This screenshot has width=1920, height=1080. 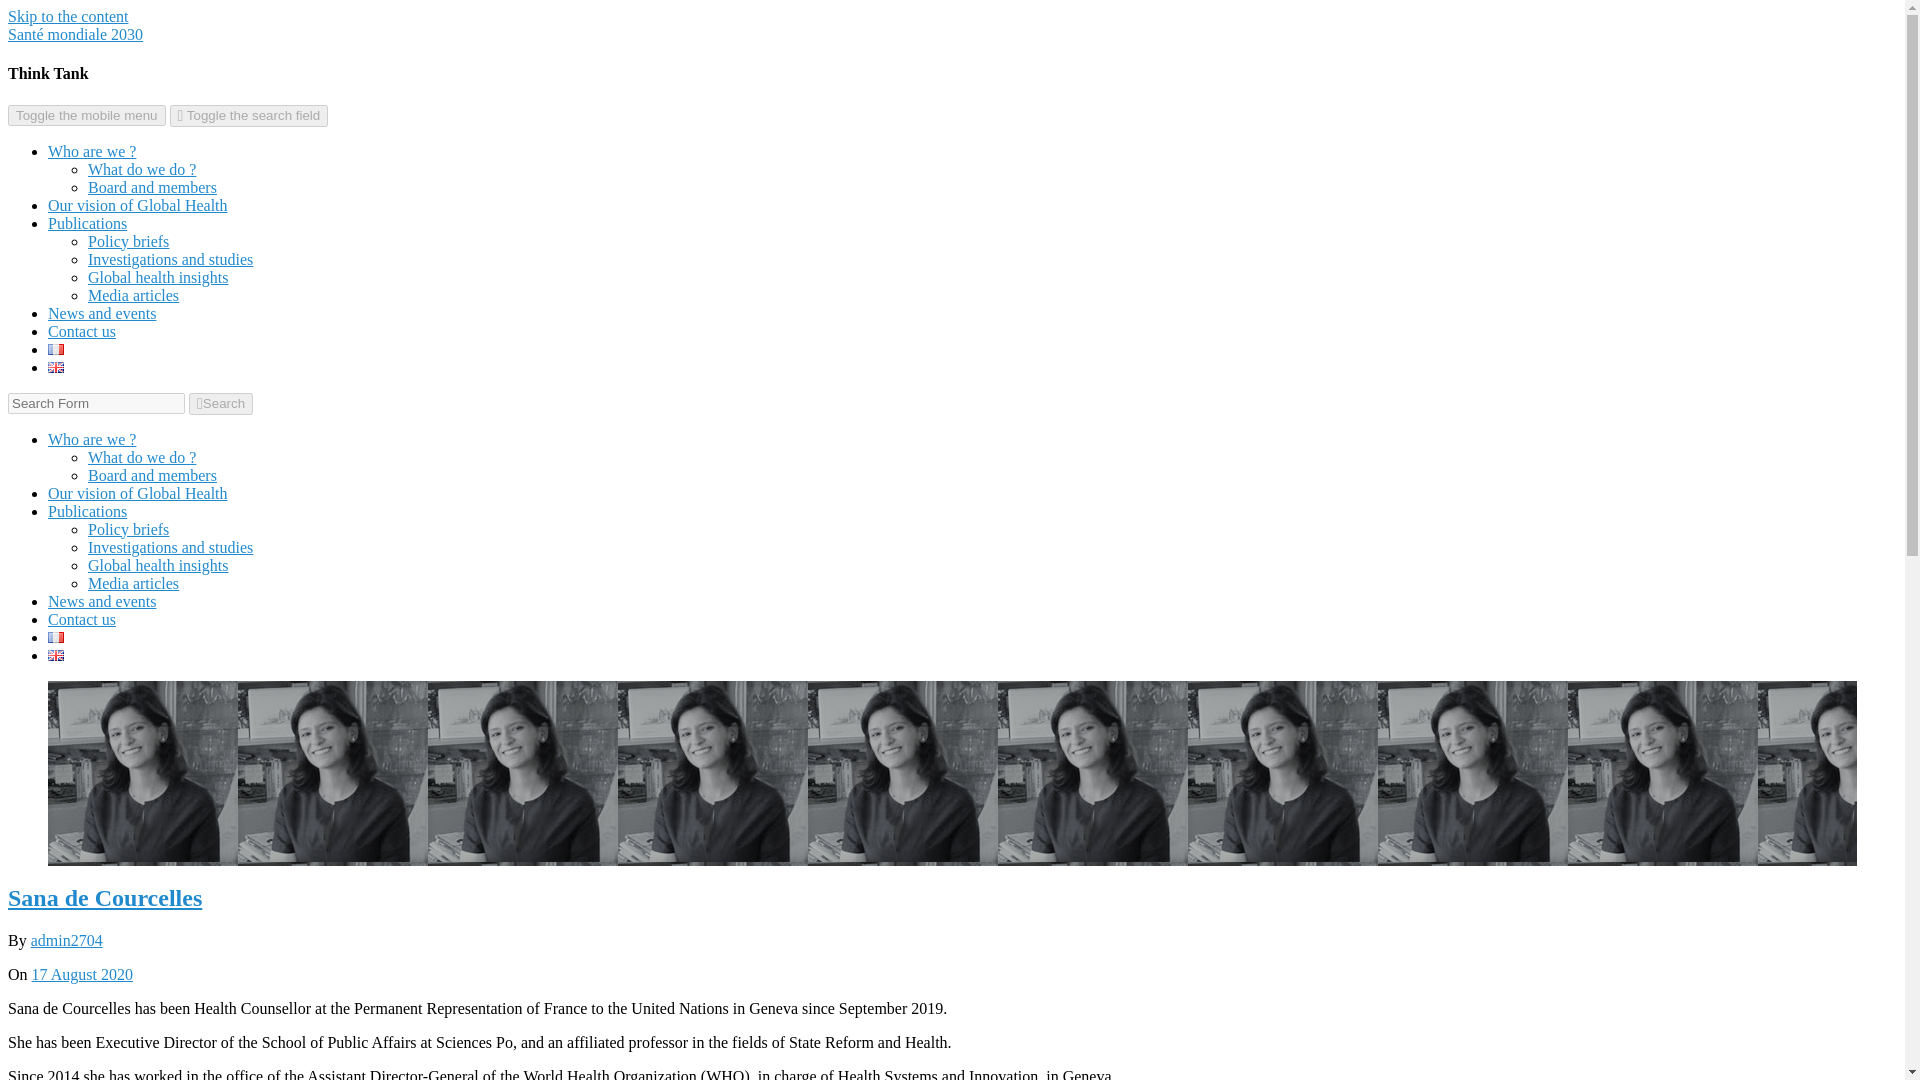 What do you see at coordinates (128, 528) in the screenshot?
I see `Policy briefs` at bounding box center [128, 528].